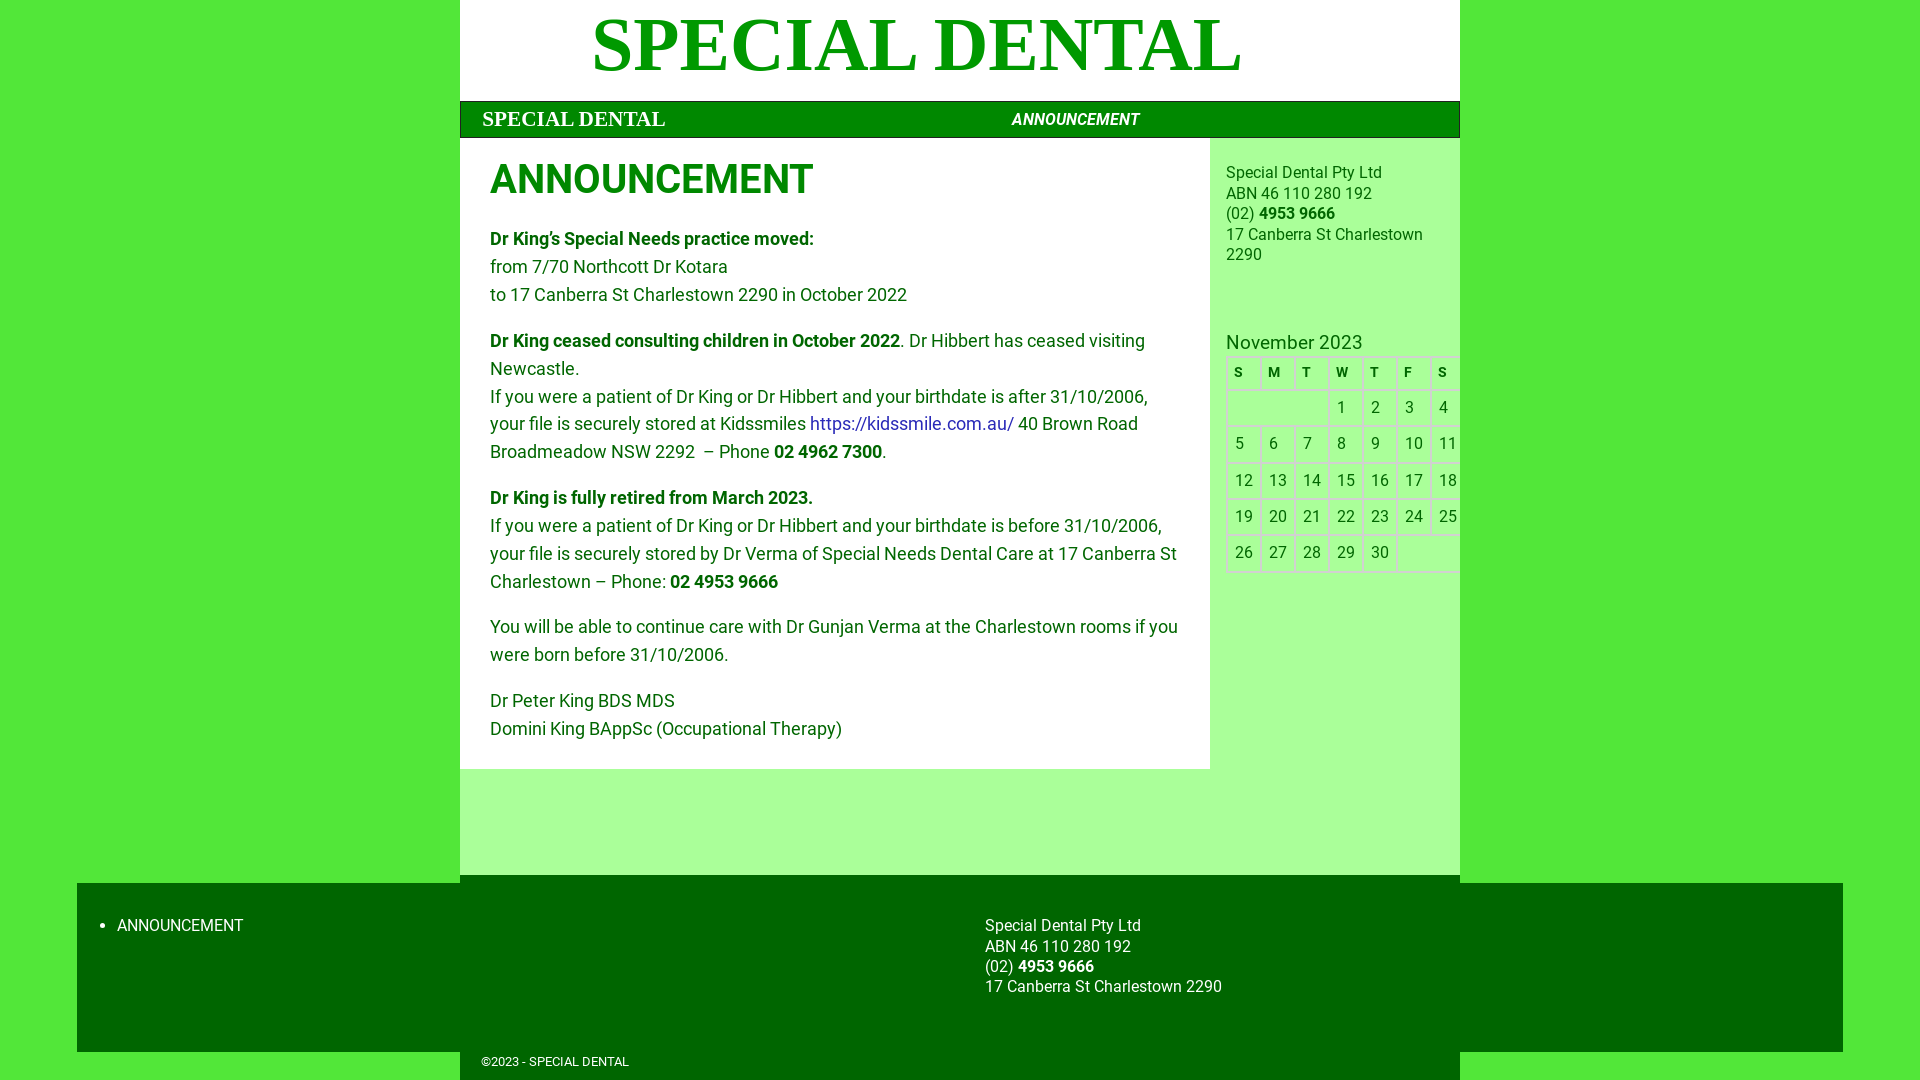 The height and width of the screenshot is (1080, 1920). I want to click on SPECIAL DENTAL, so click(574, 119).